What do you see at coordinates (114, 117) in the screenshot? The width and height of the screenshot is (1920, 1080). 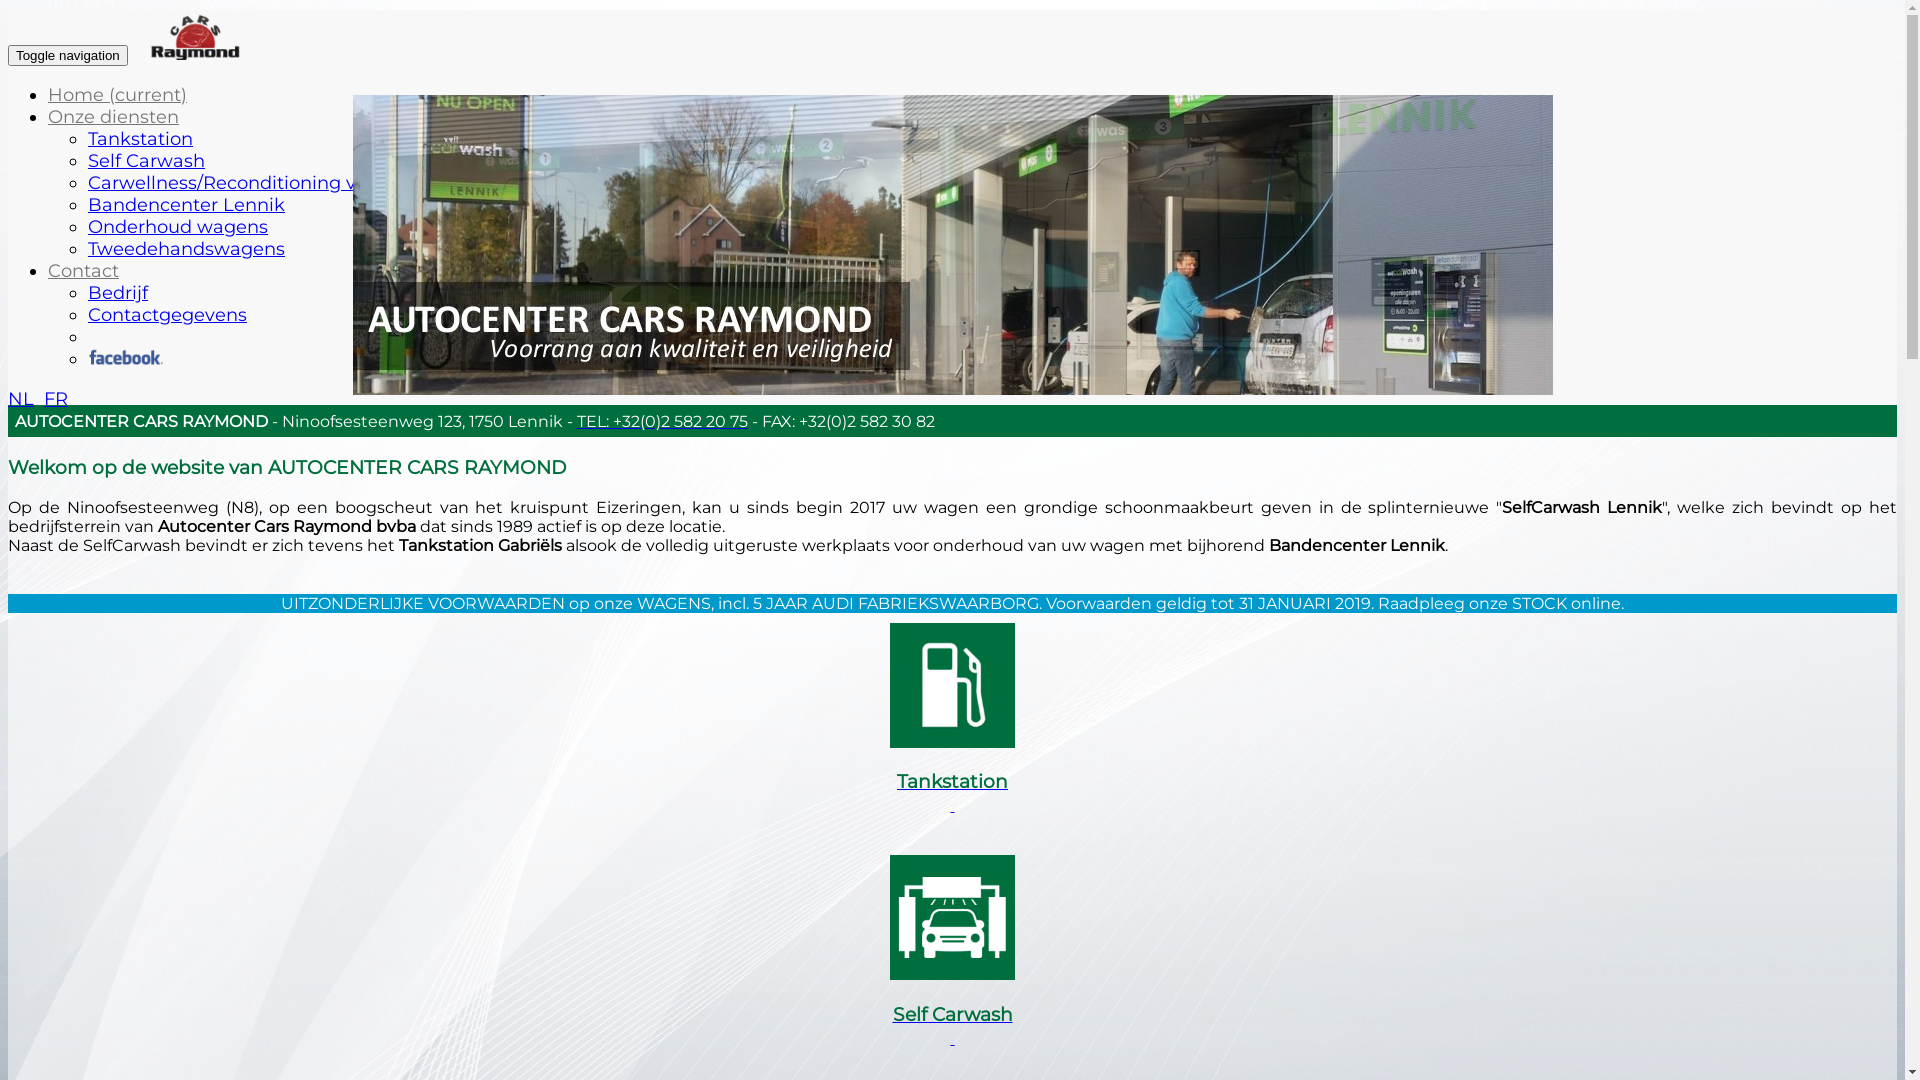 I see `Onze diensten` at bounding box center [114, 117].